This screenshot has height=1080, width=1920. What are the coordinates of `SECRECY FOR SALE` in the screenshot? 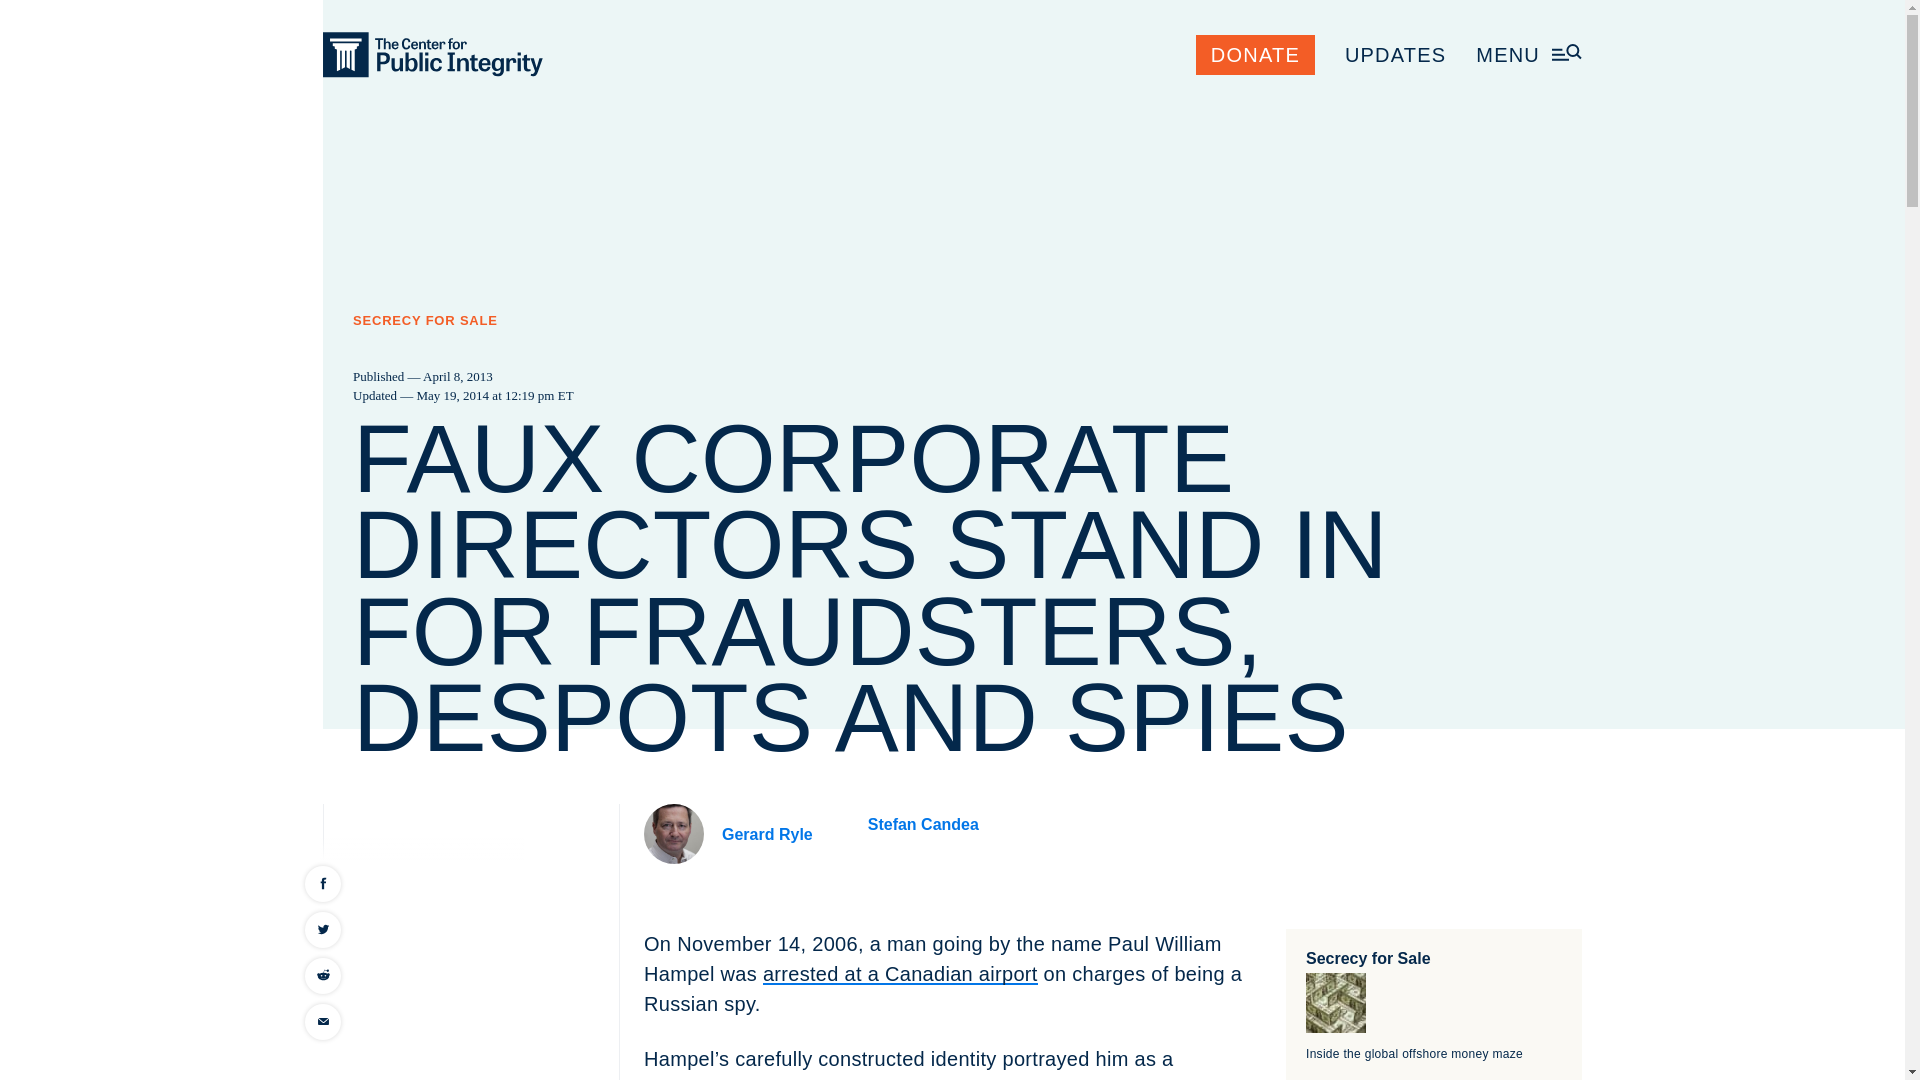 It's located at (425, 321).